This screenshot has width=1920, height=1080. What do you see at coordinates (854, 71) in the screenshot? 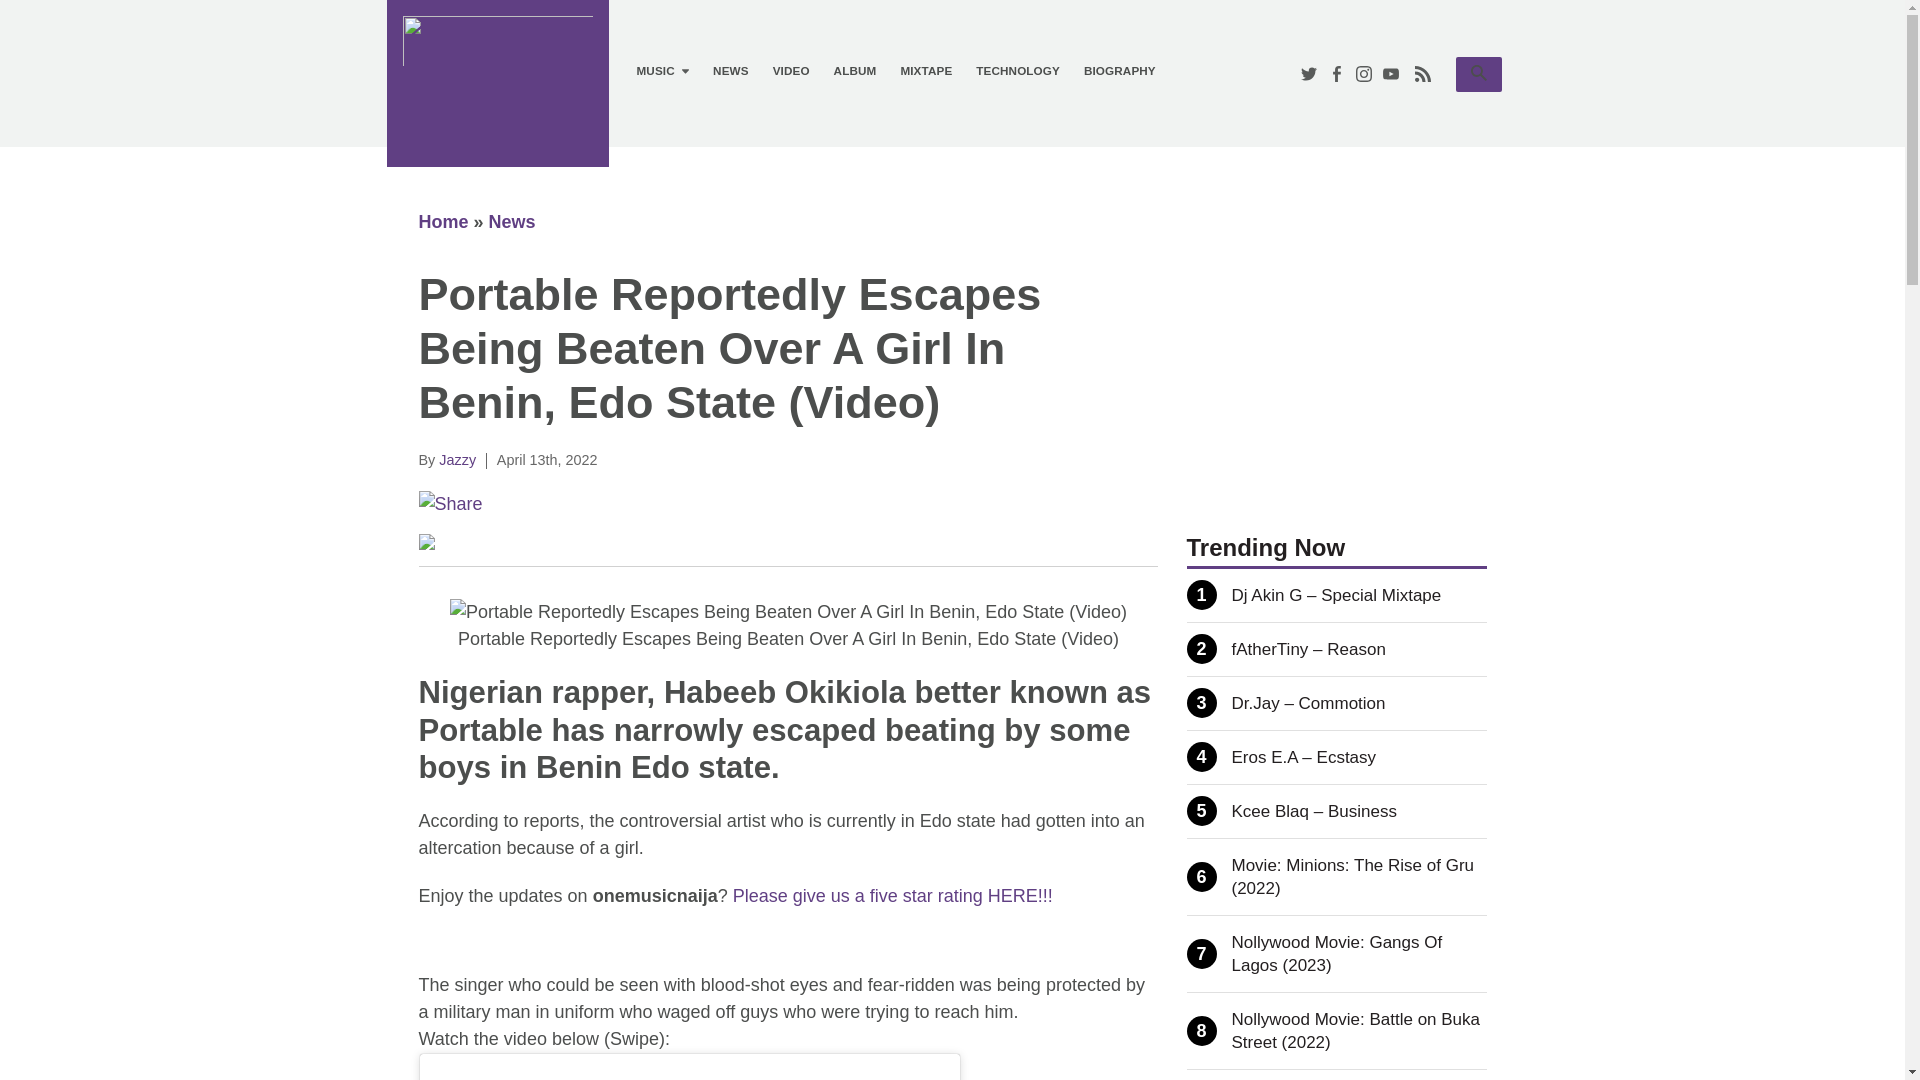
I see `VIDEO` at bounding box center [854, 71].